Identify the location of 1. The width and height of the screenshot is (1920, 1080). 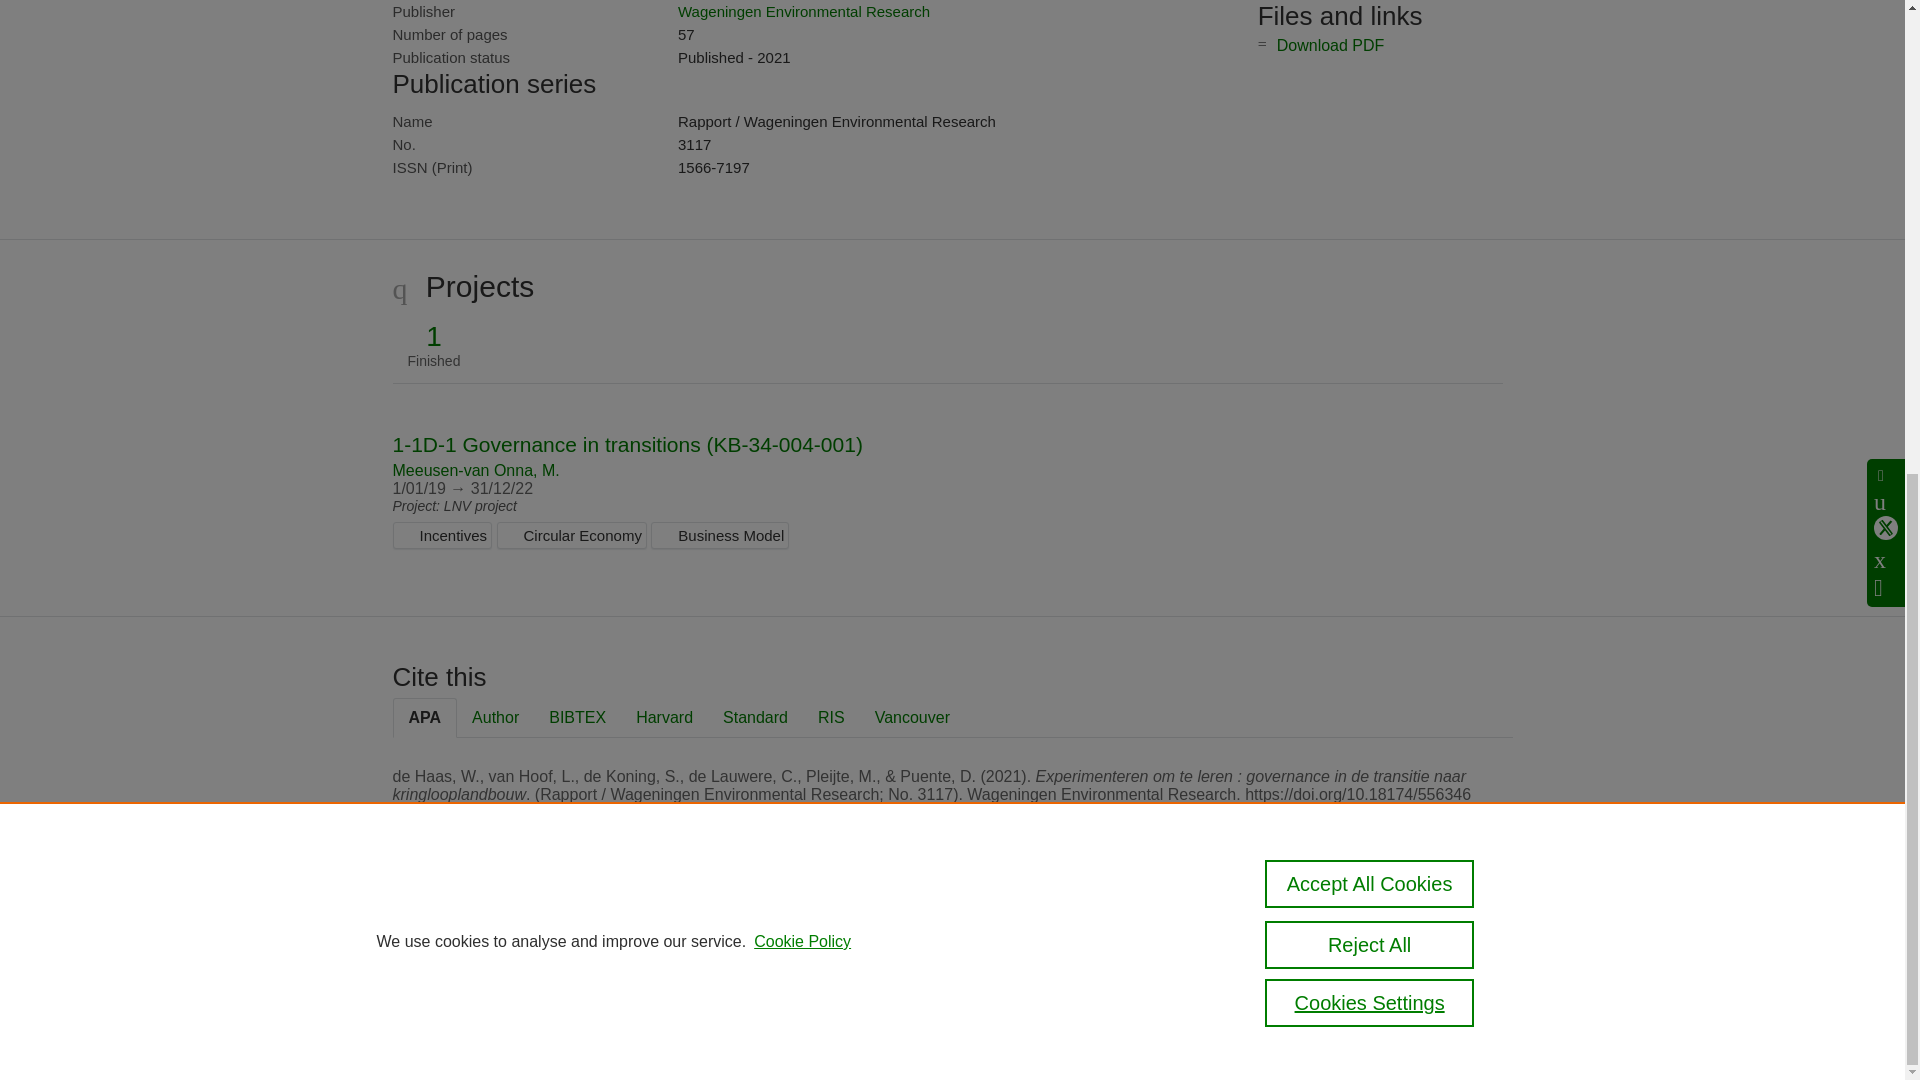
(434, 336).